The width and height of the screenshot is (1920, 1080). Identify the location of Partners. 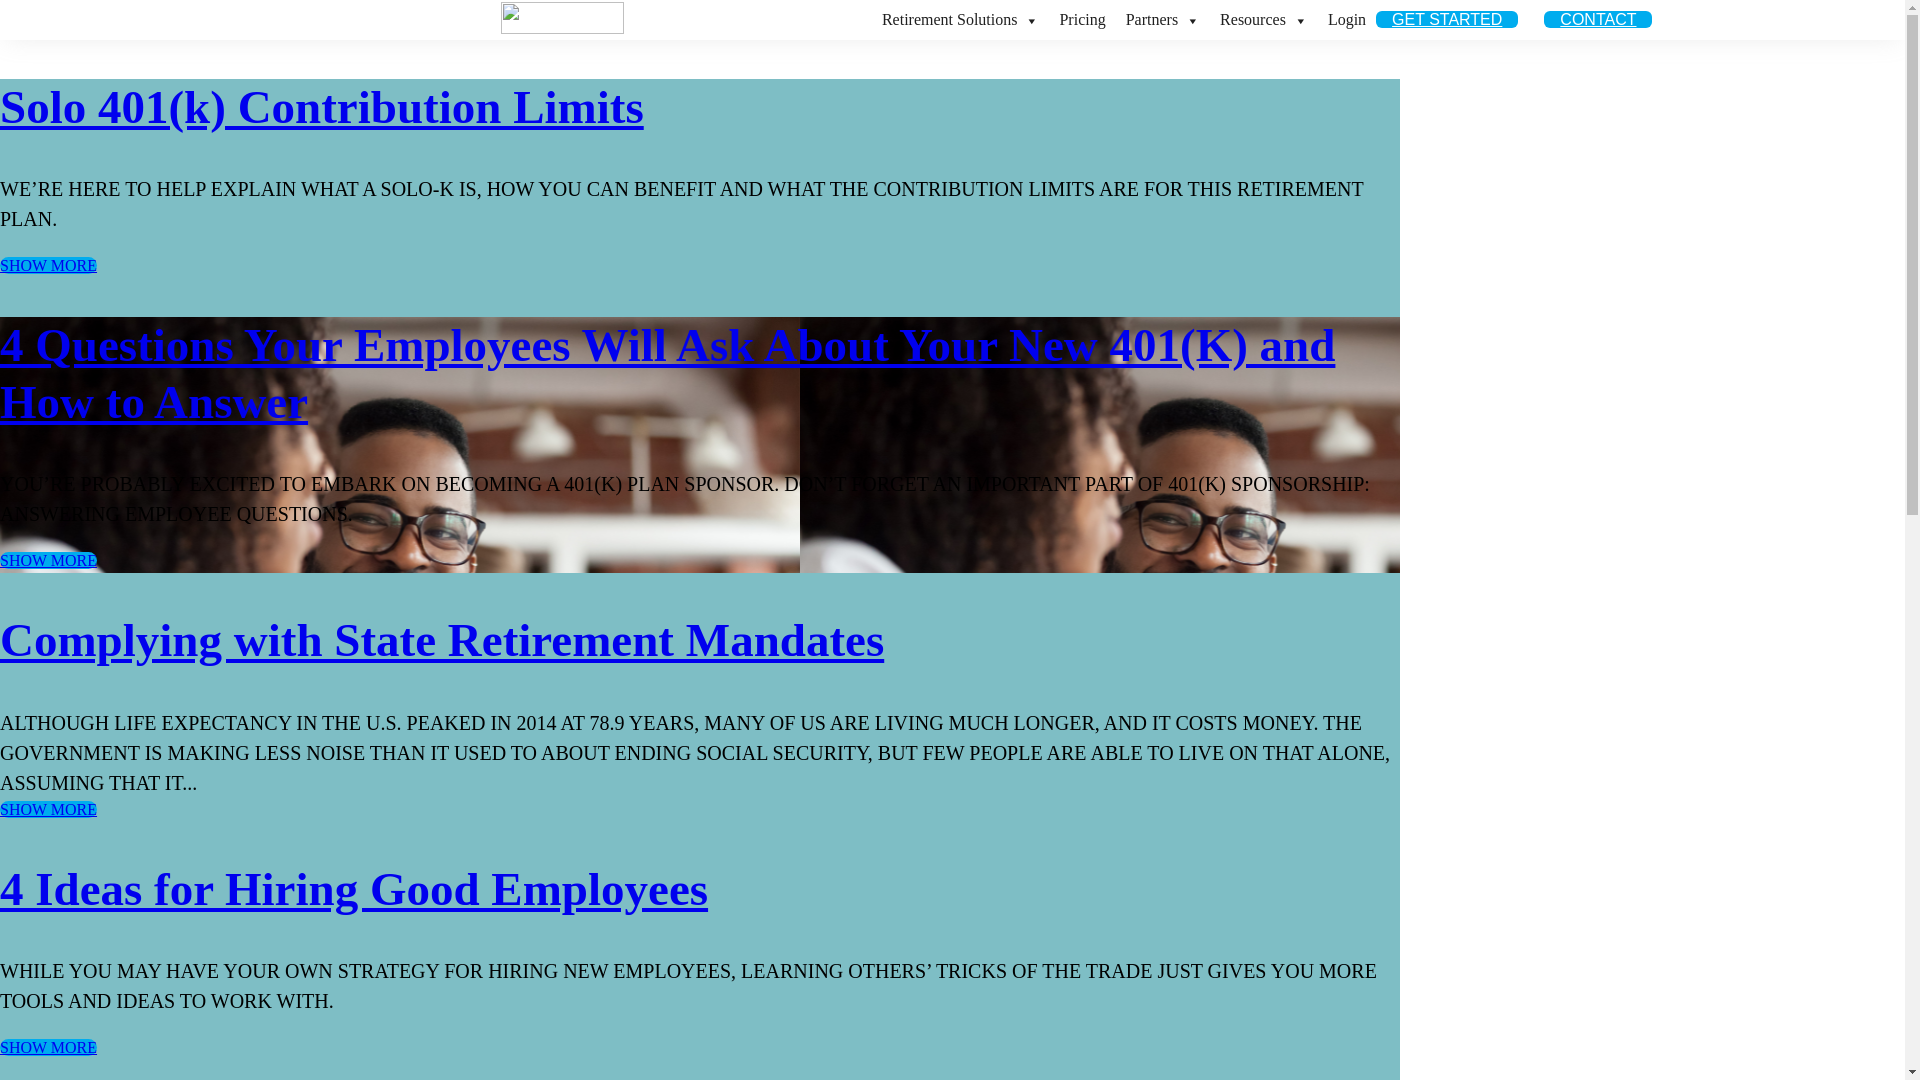
(1163, 20).